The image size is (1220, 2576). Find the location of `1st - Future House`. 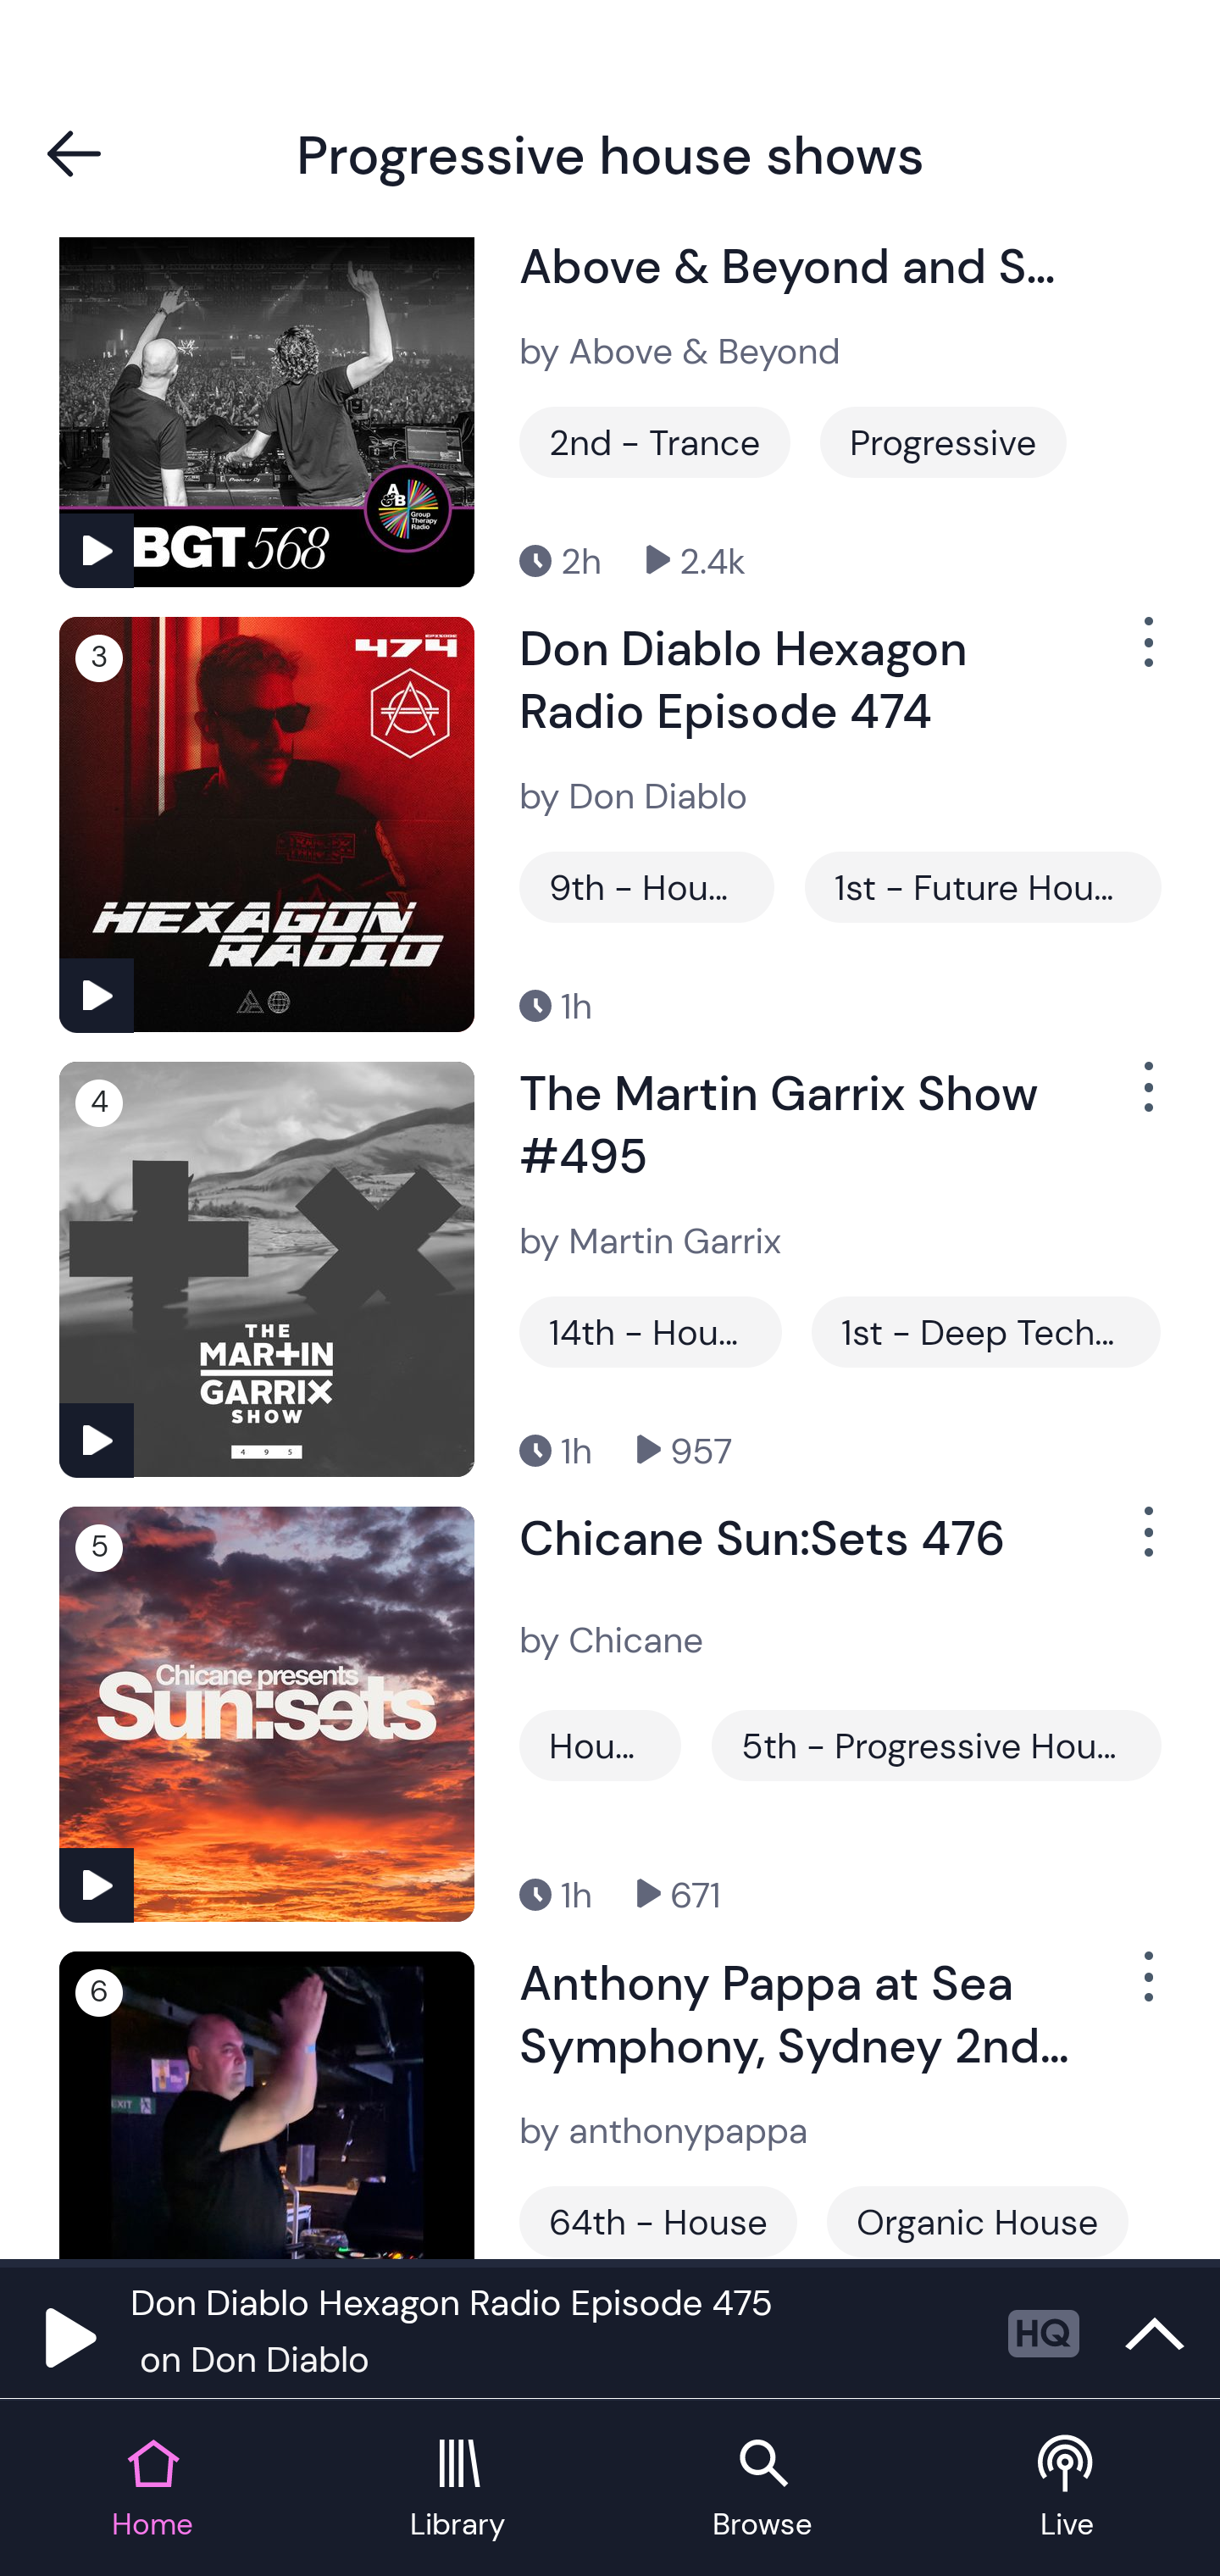

1st - Future House is located at coordinates (983, 887).